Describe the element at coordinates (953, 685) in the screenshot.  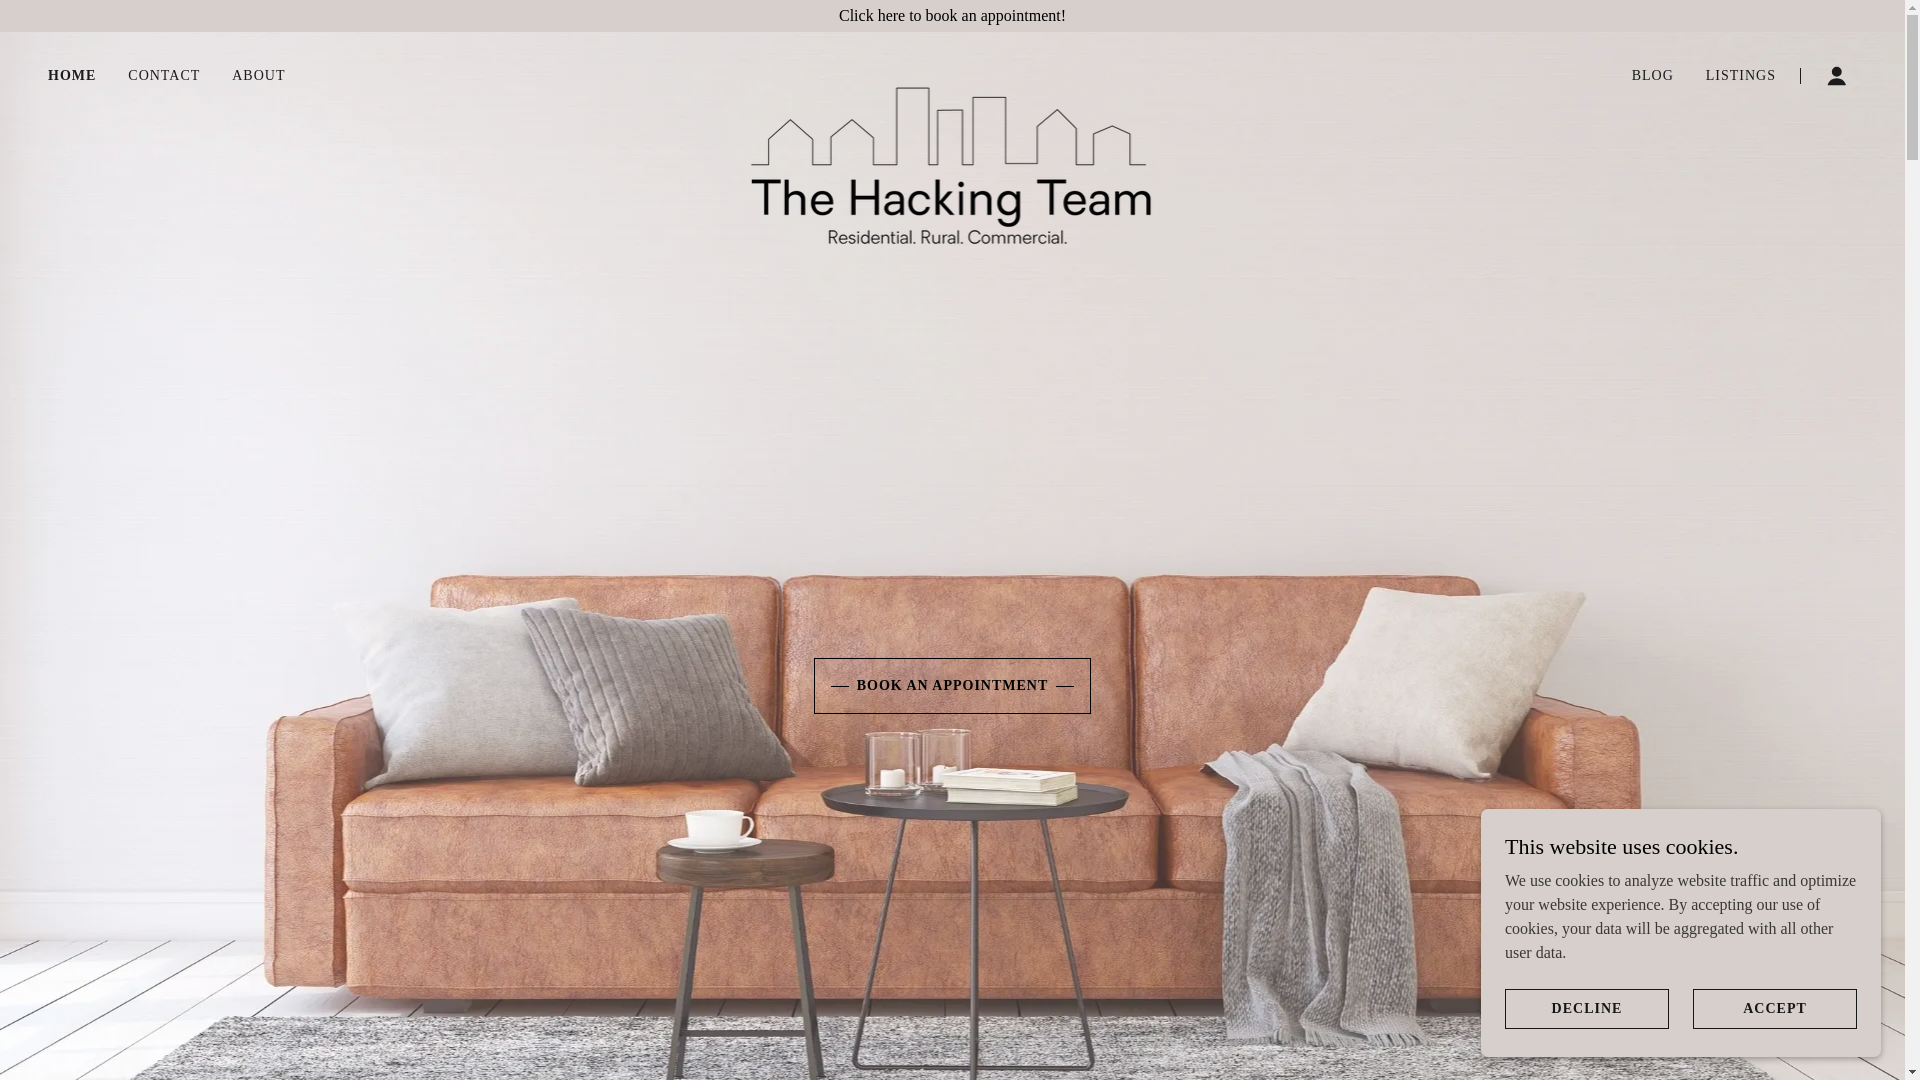
I see `BOOK AN APPOINTMENT` at that location.